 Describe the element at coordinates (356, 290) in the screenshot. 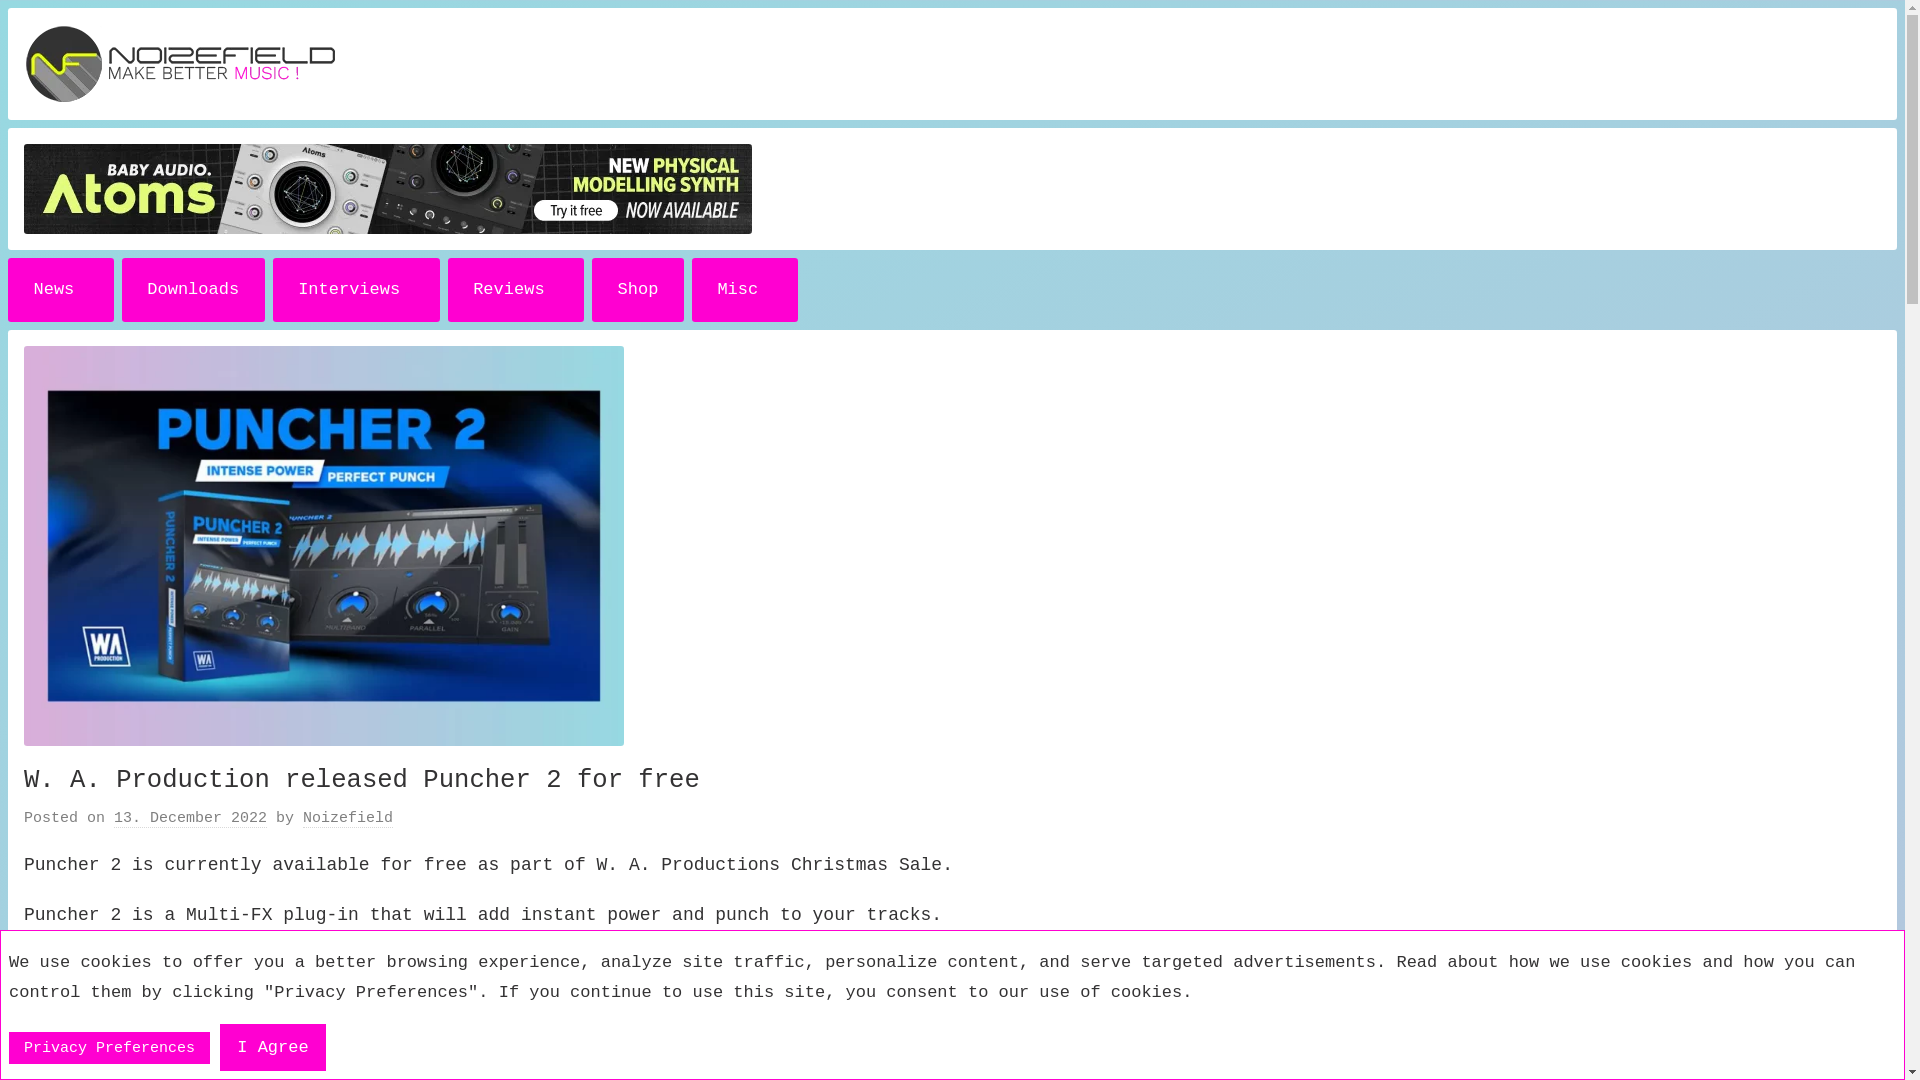

I see `Interviews` at that location.